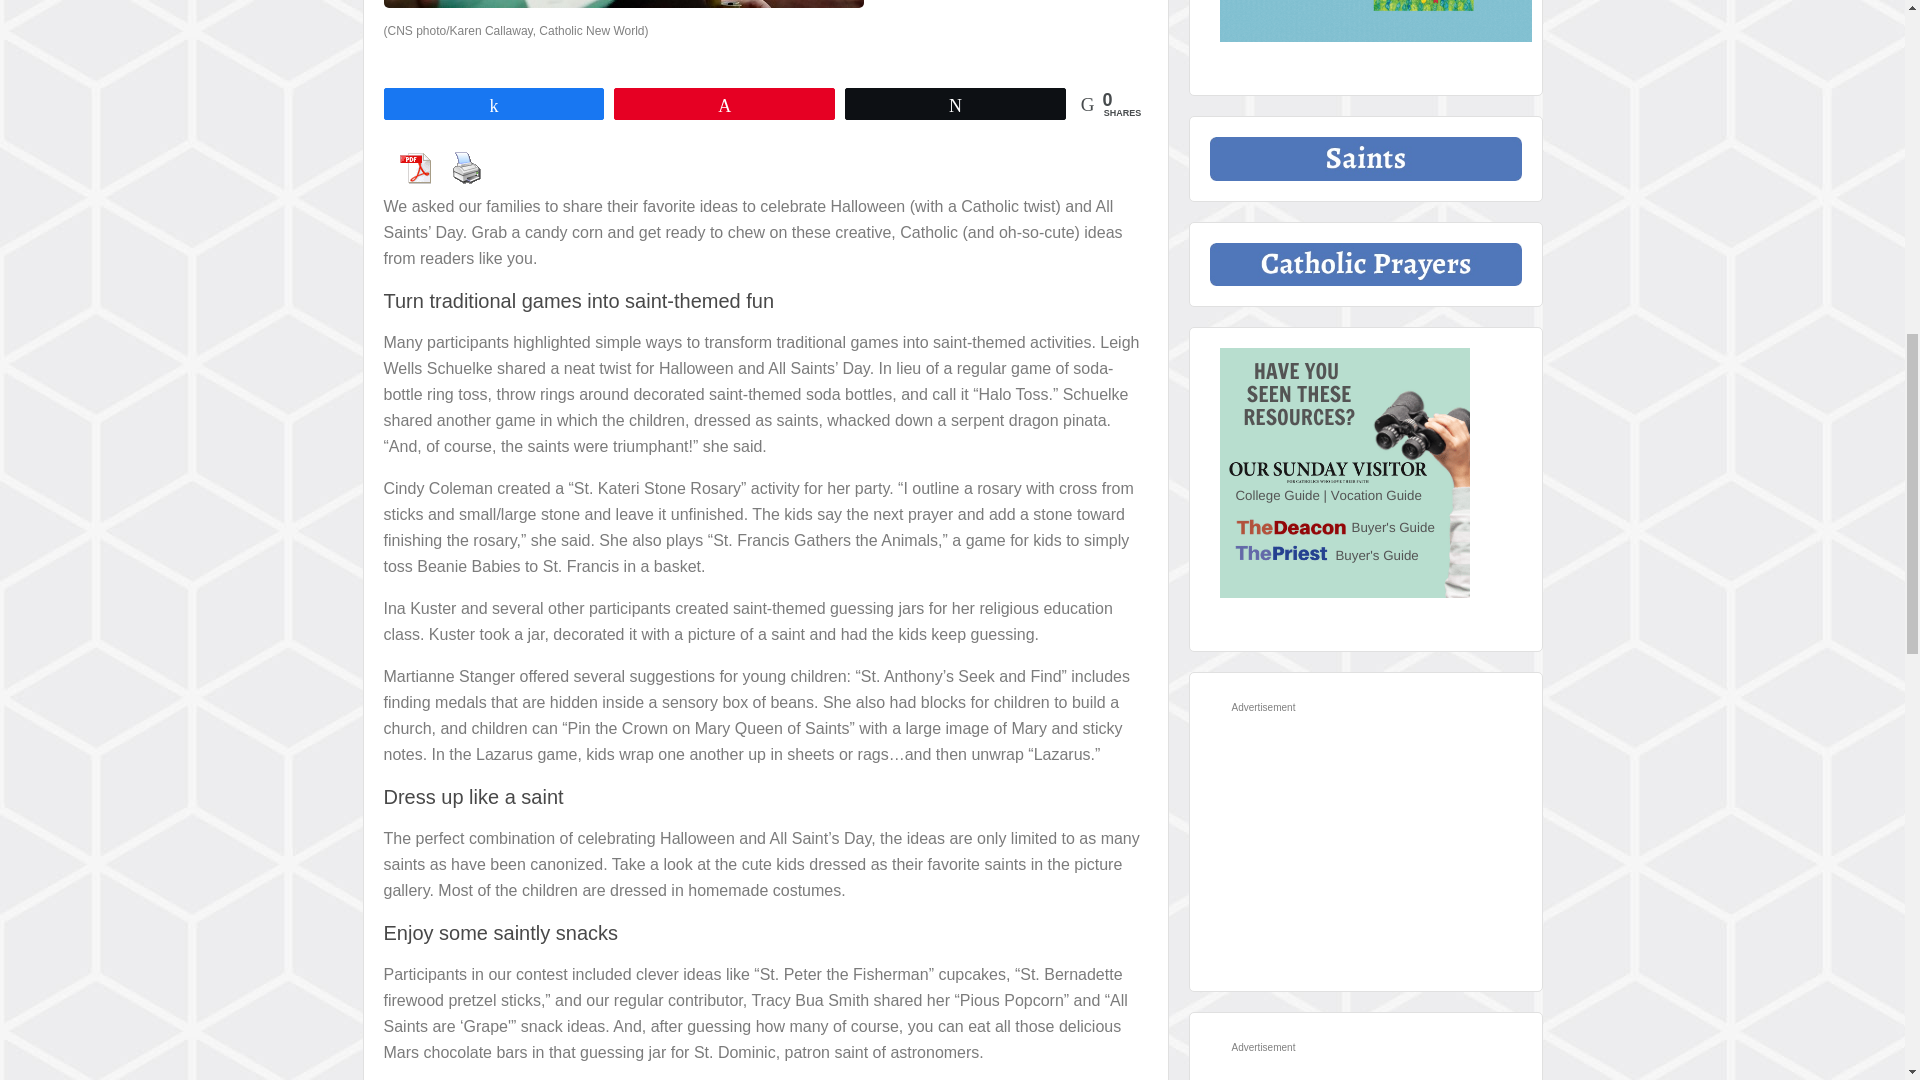 The width and height of the screenshot is (1920, 1080). What do you see at coordinates (1359, 1070) in the screenshot?
I see `3rd party ad content` at bounding box center [1359, 1070].